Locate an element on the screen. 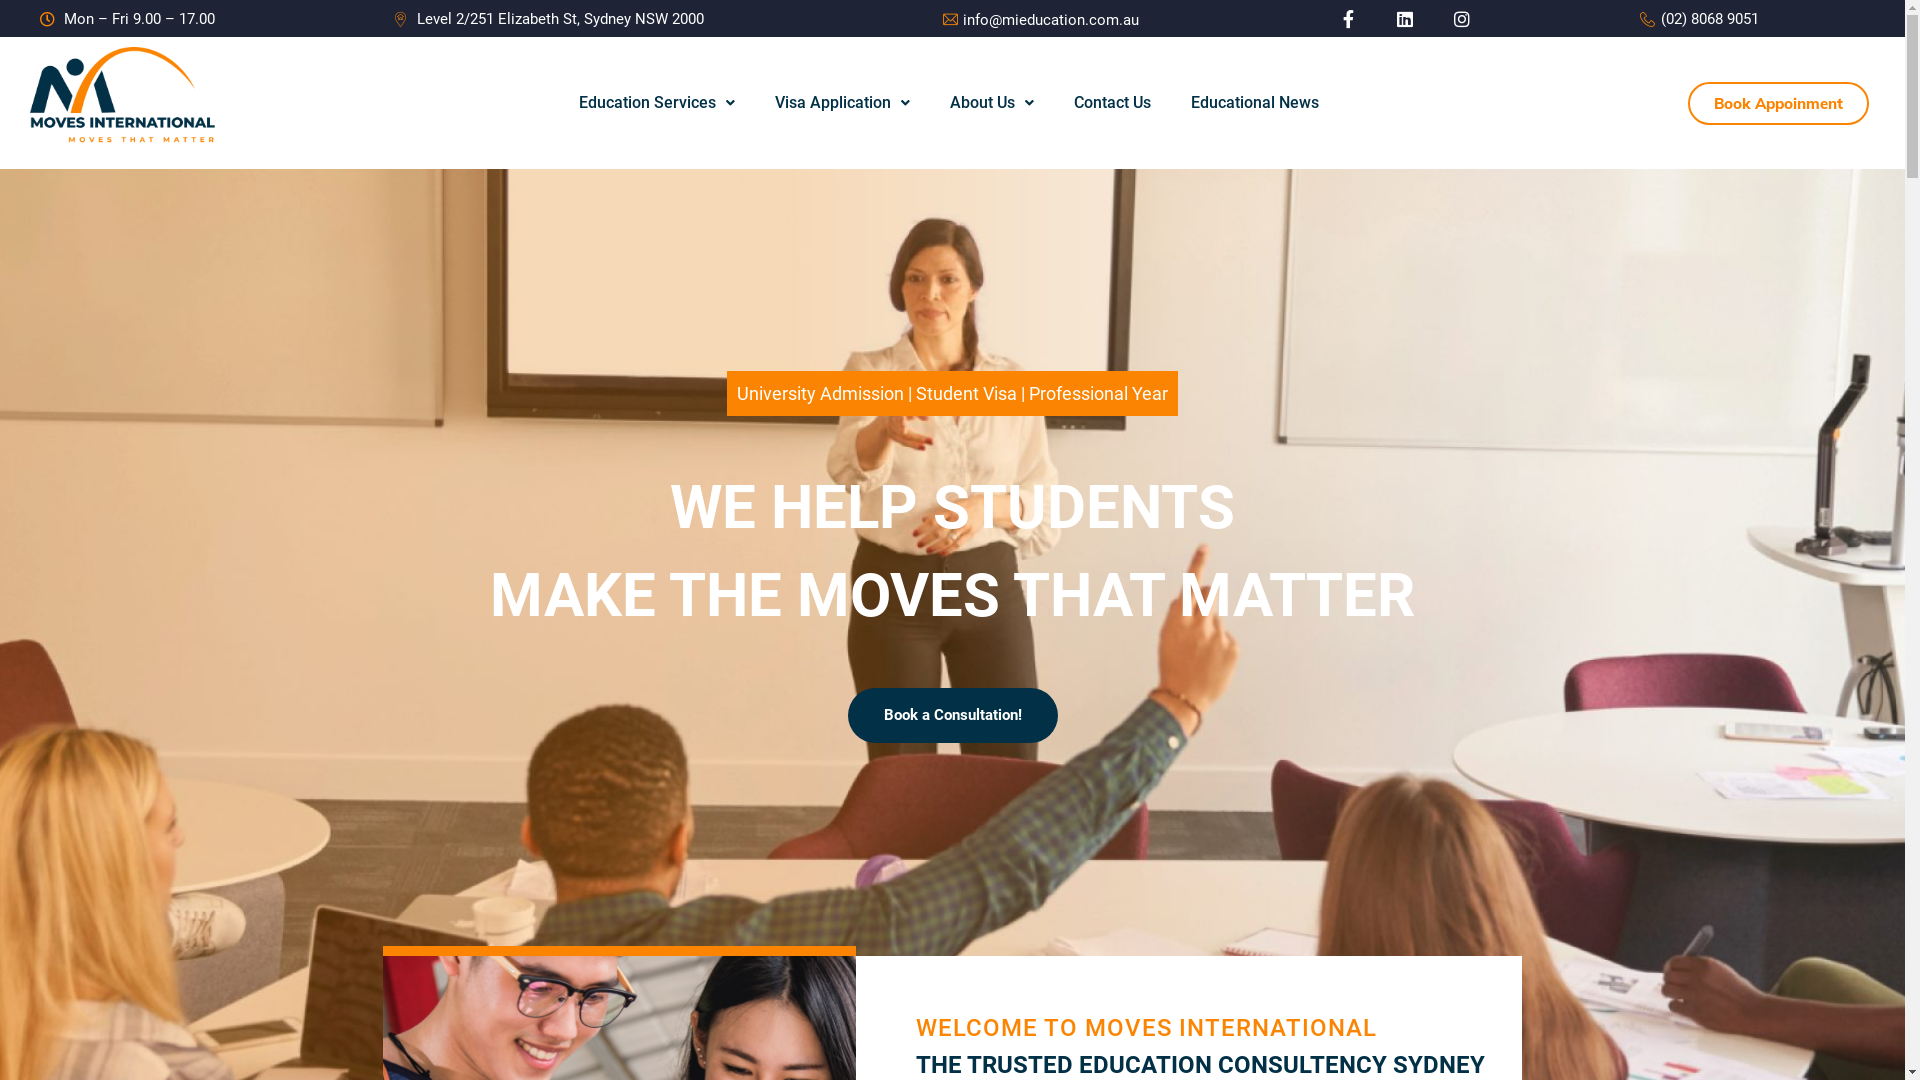 This screenshot has height=1080, width=1920. Educational News is located at coordinates (1255, 103).